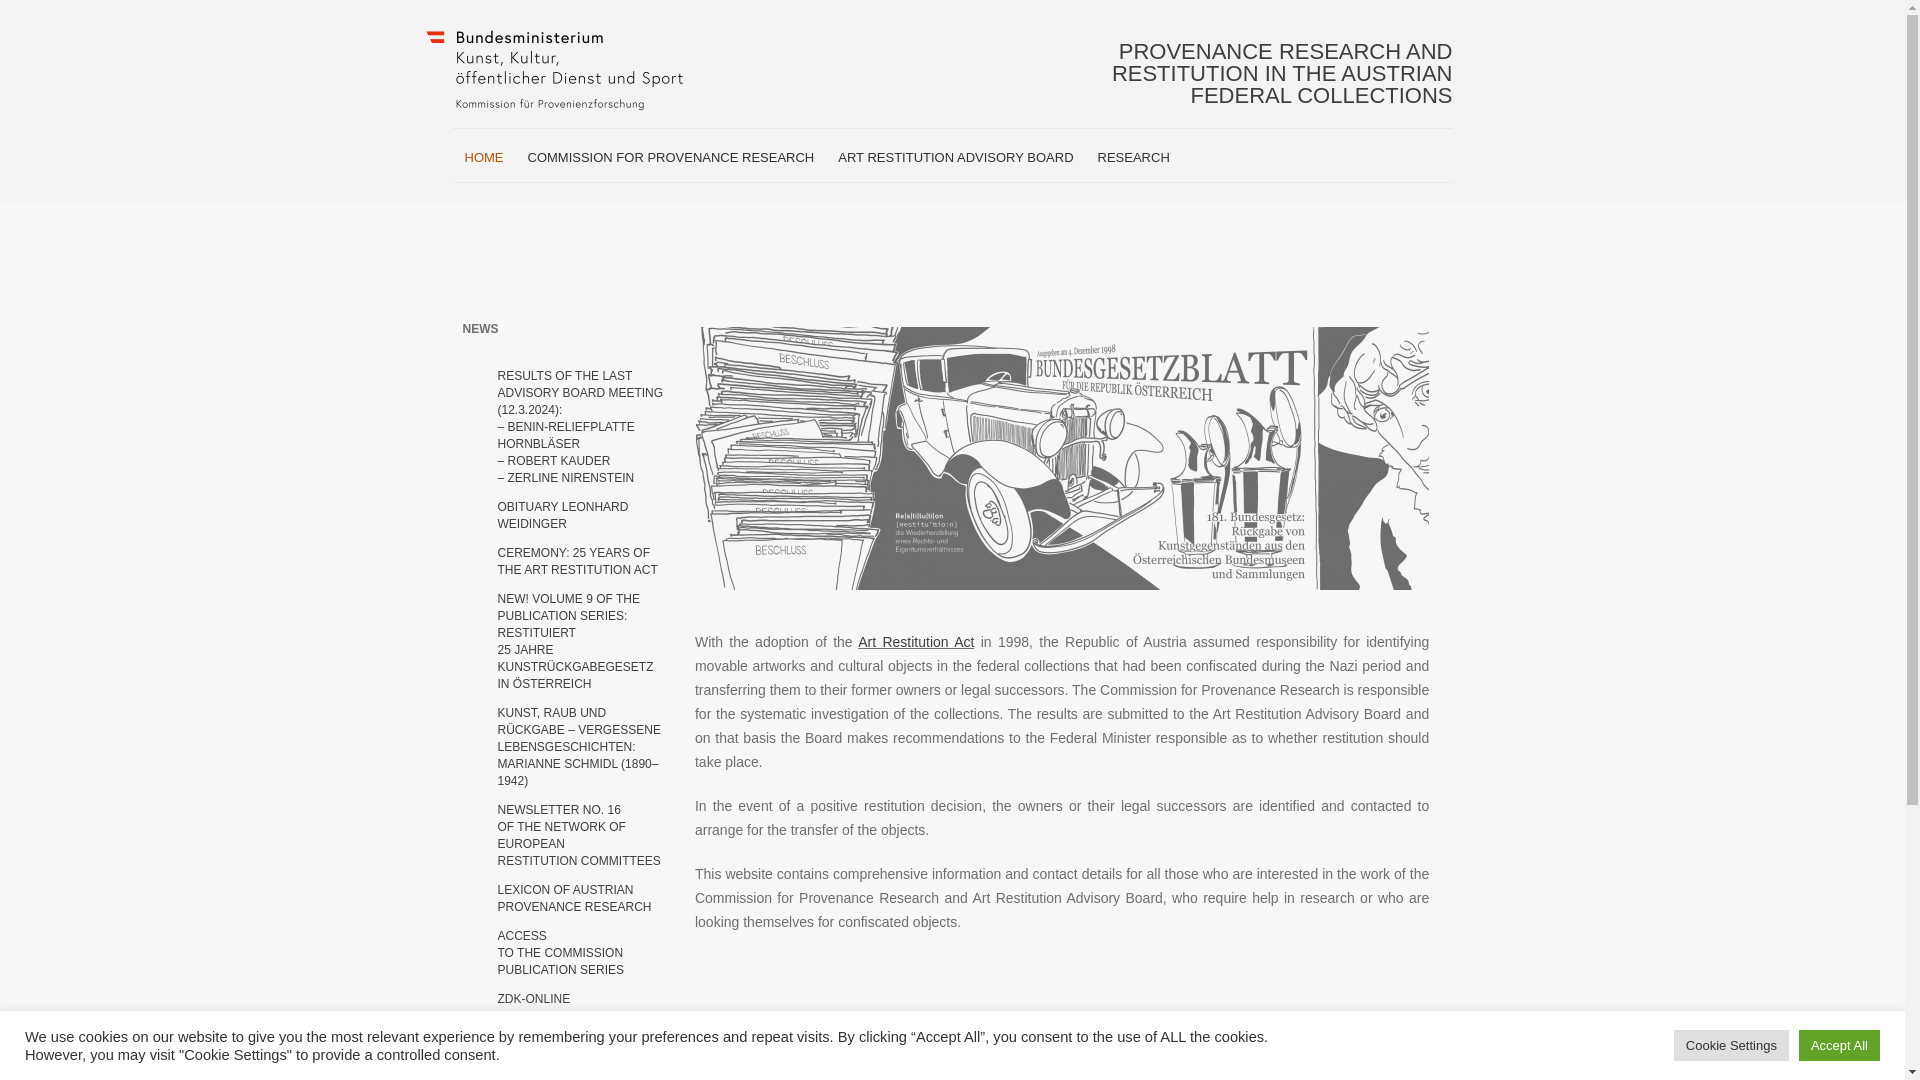 Image resolution: width=1920 pixels, height=1080 pixels. I want to click on Accept All, so click(1839, 1045).